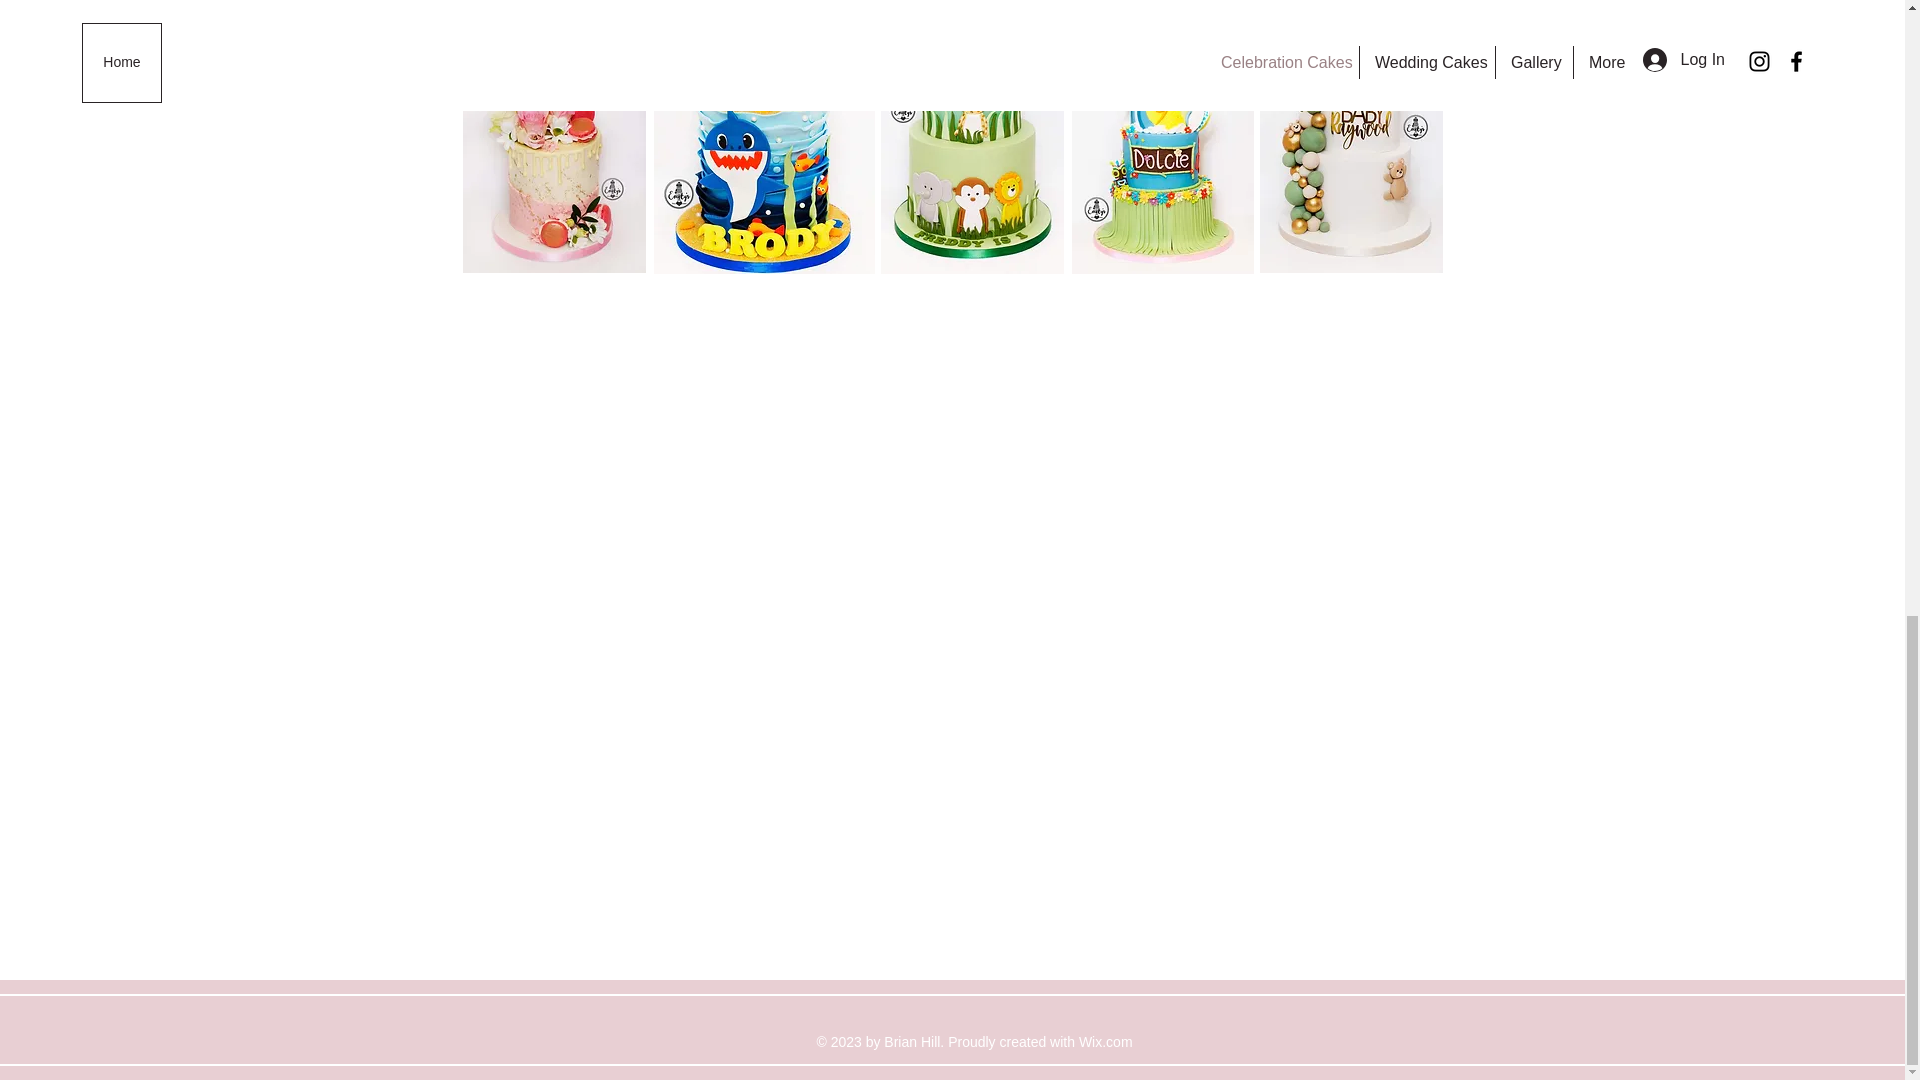 This screenshot has width=1920, height=1080. Describe the element at coordinates (1106, 1041) in the screenshot. I see `Wix.com` at that location.